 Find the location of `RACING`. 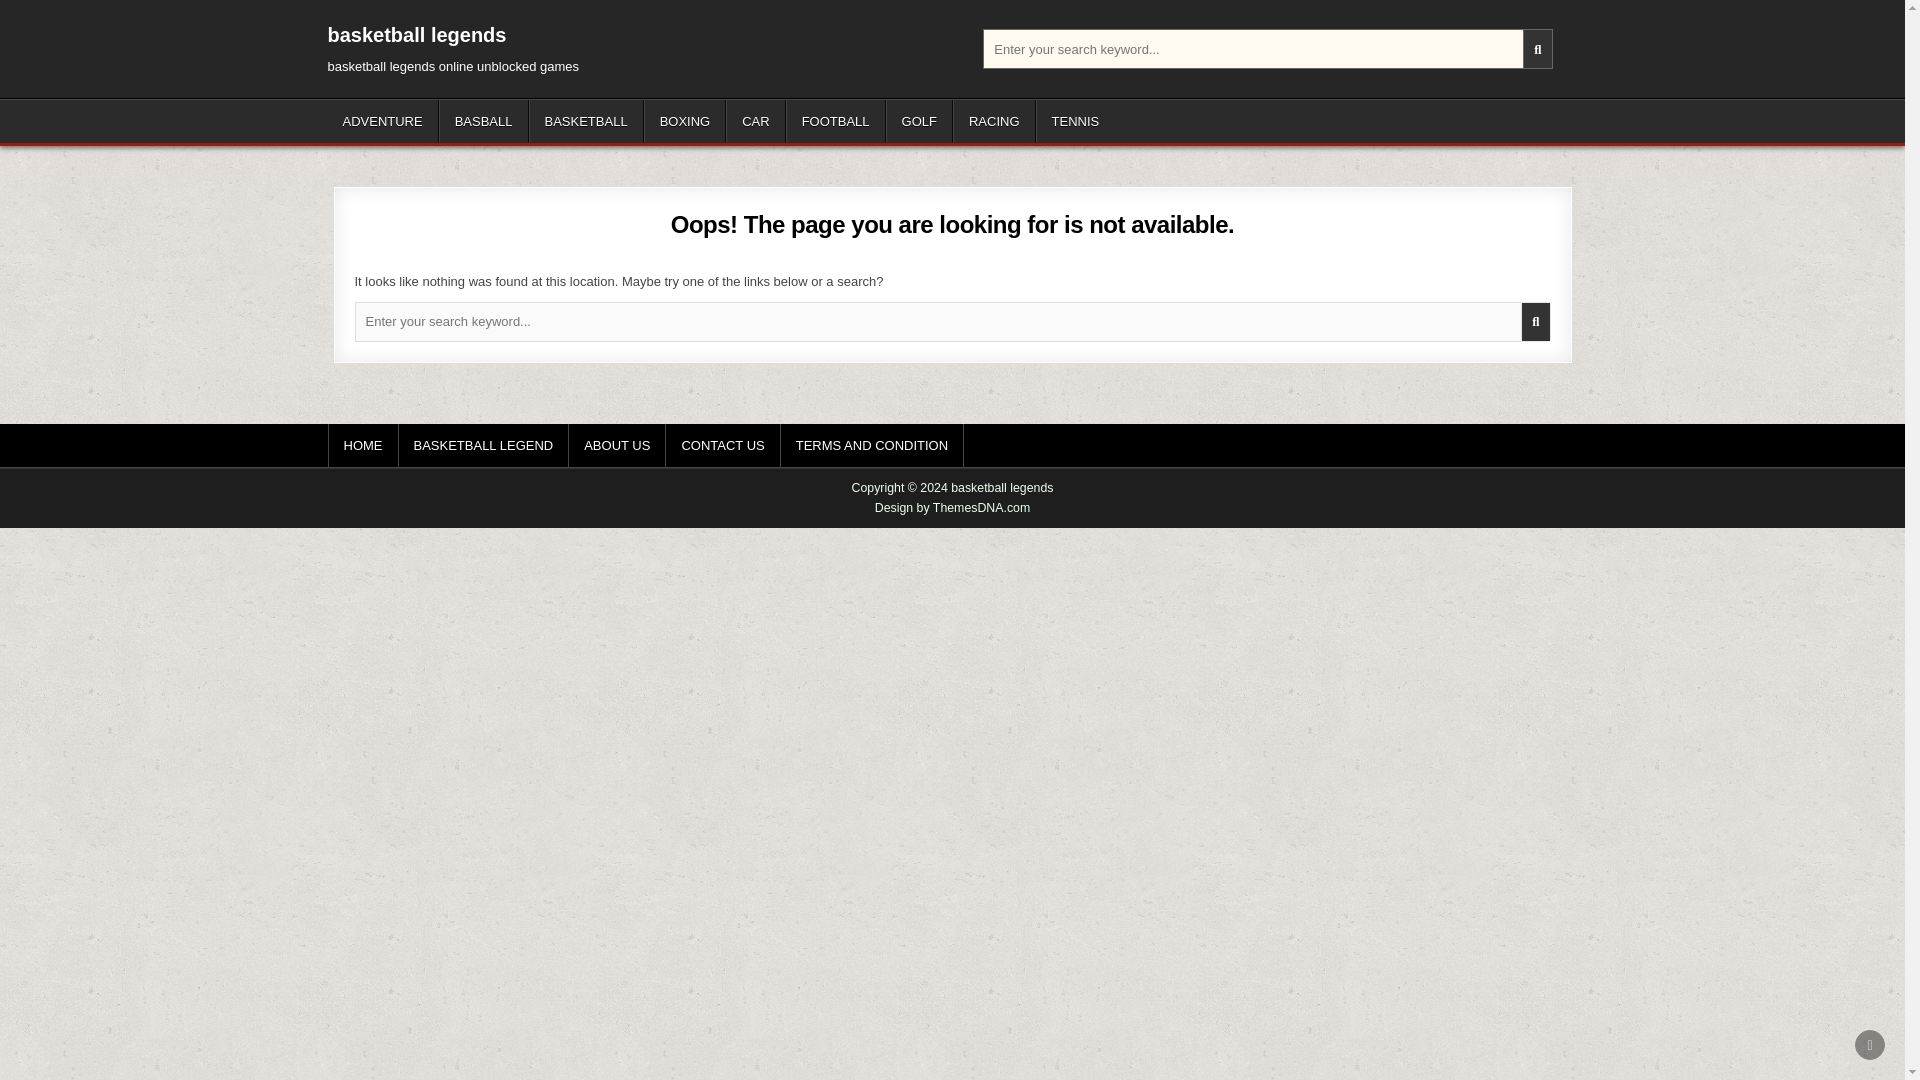

RACING is located at coordinates (994, 121).